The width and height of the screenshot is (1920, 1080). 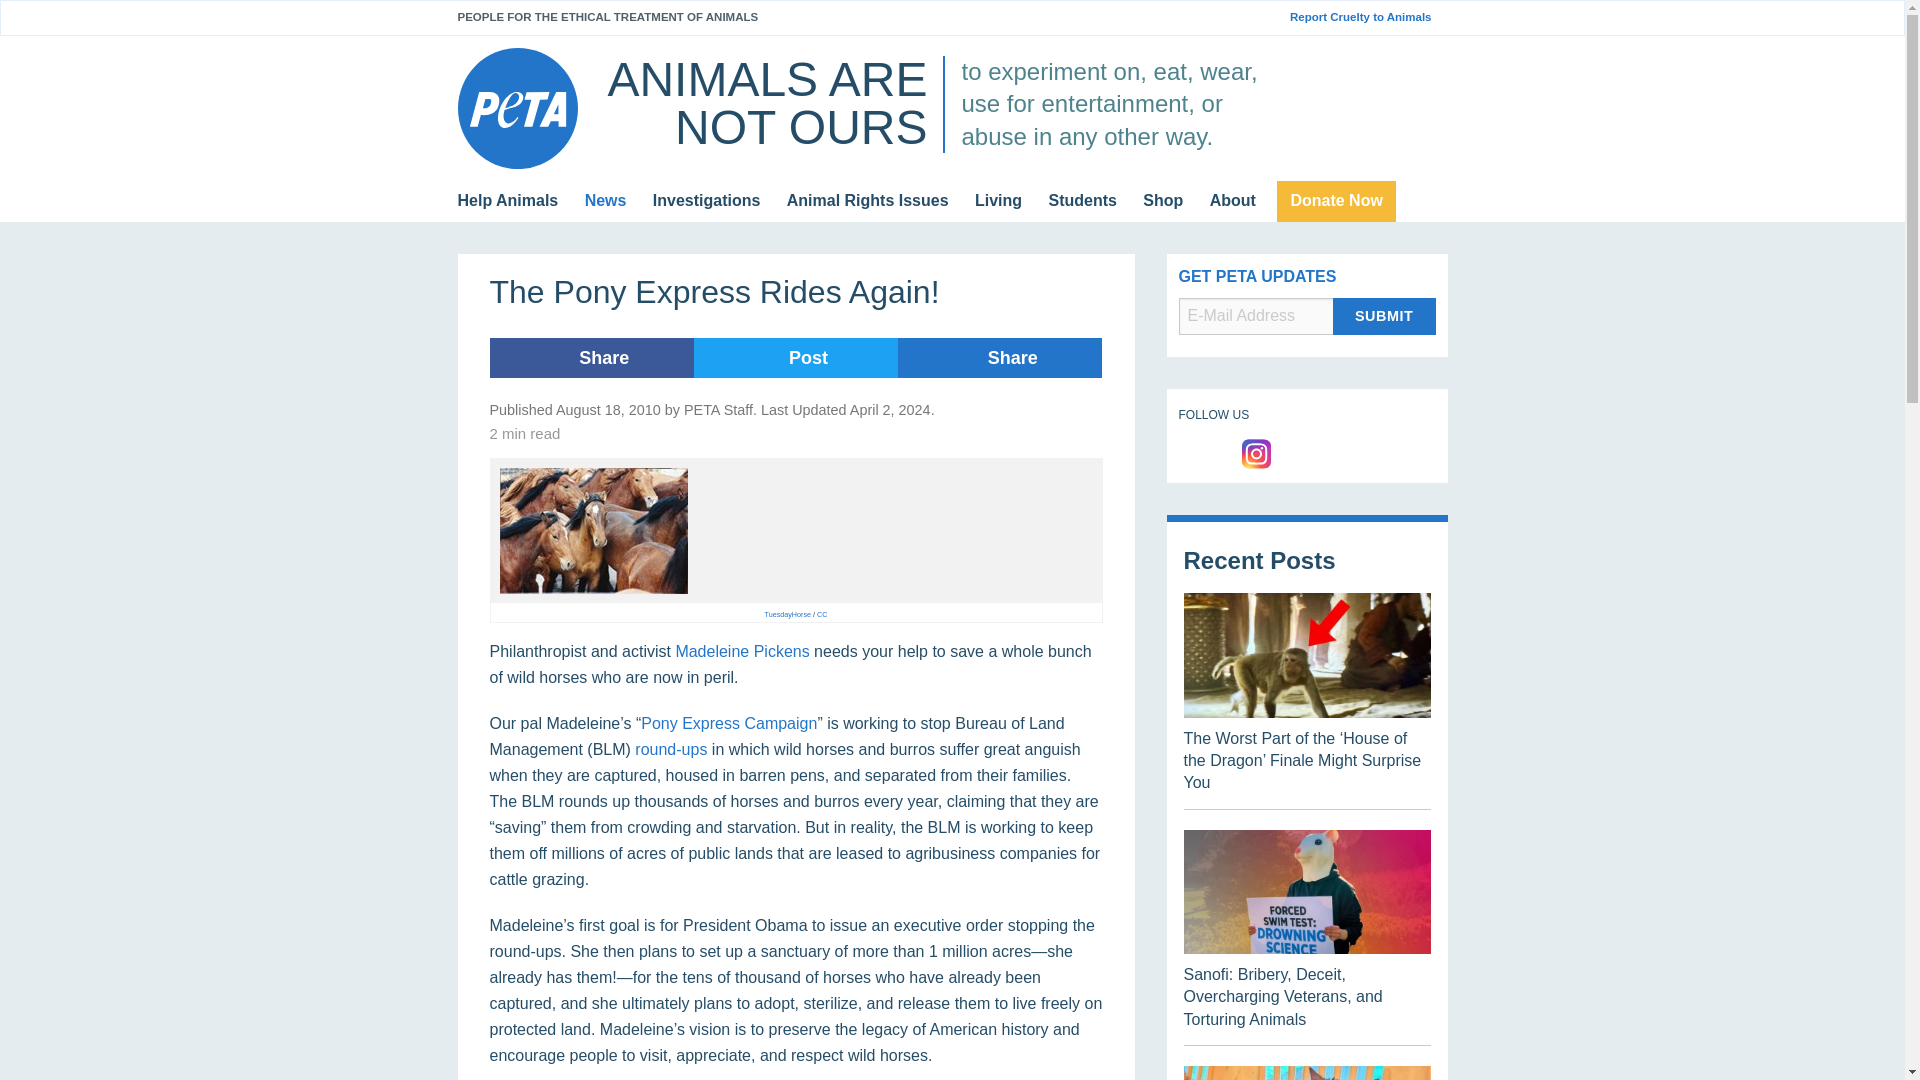 What do you see at coordinates (1368, 17) in the screenshot?
I see `Report Cruelty to Animals` at bounding box center [1368, 17].